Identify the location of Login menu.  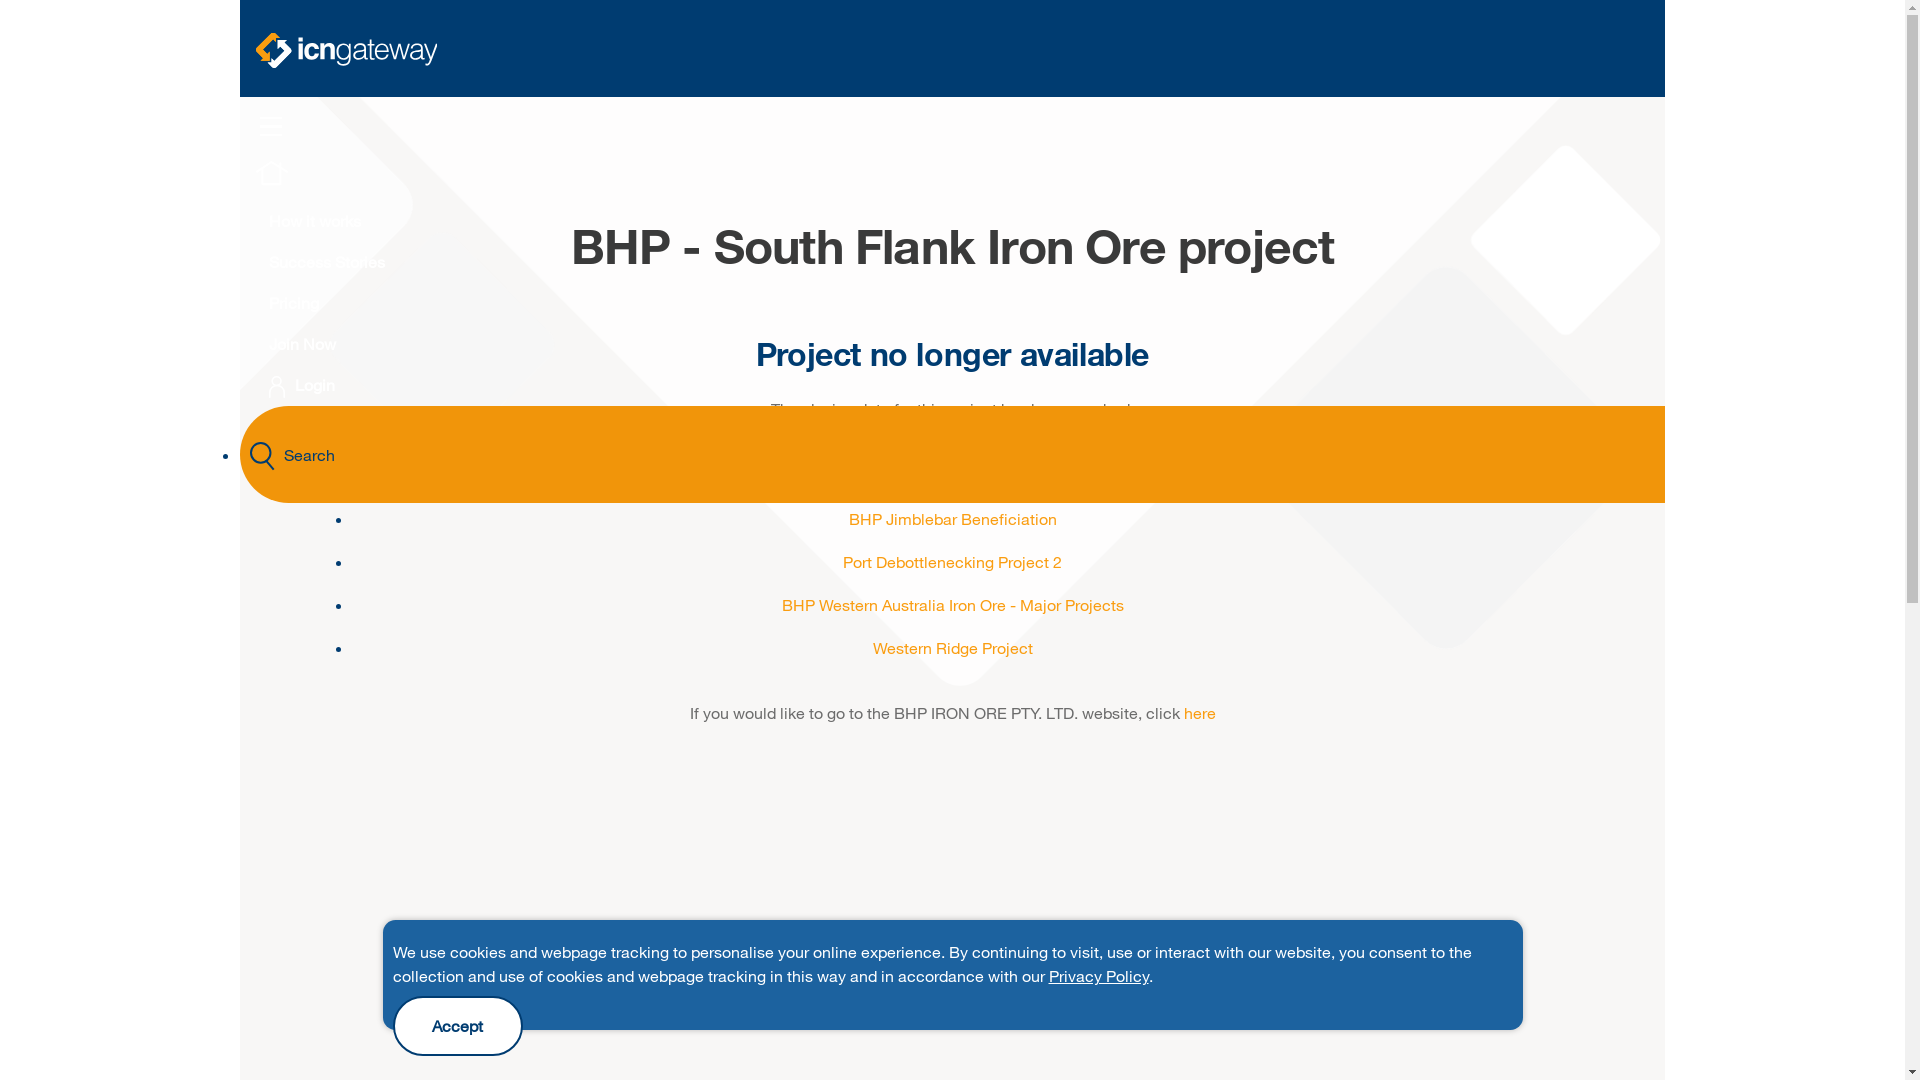
(277, 387).